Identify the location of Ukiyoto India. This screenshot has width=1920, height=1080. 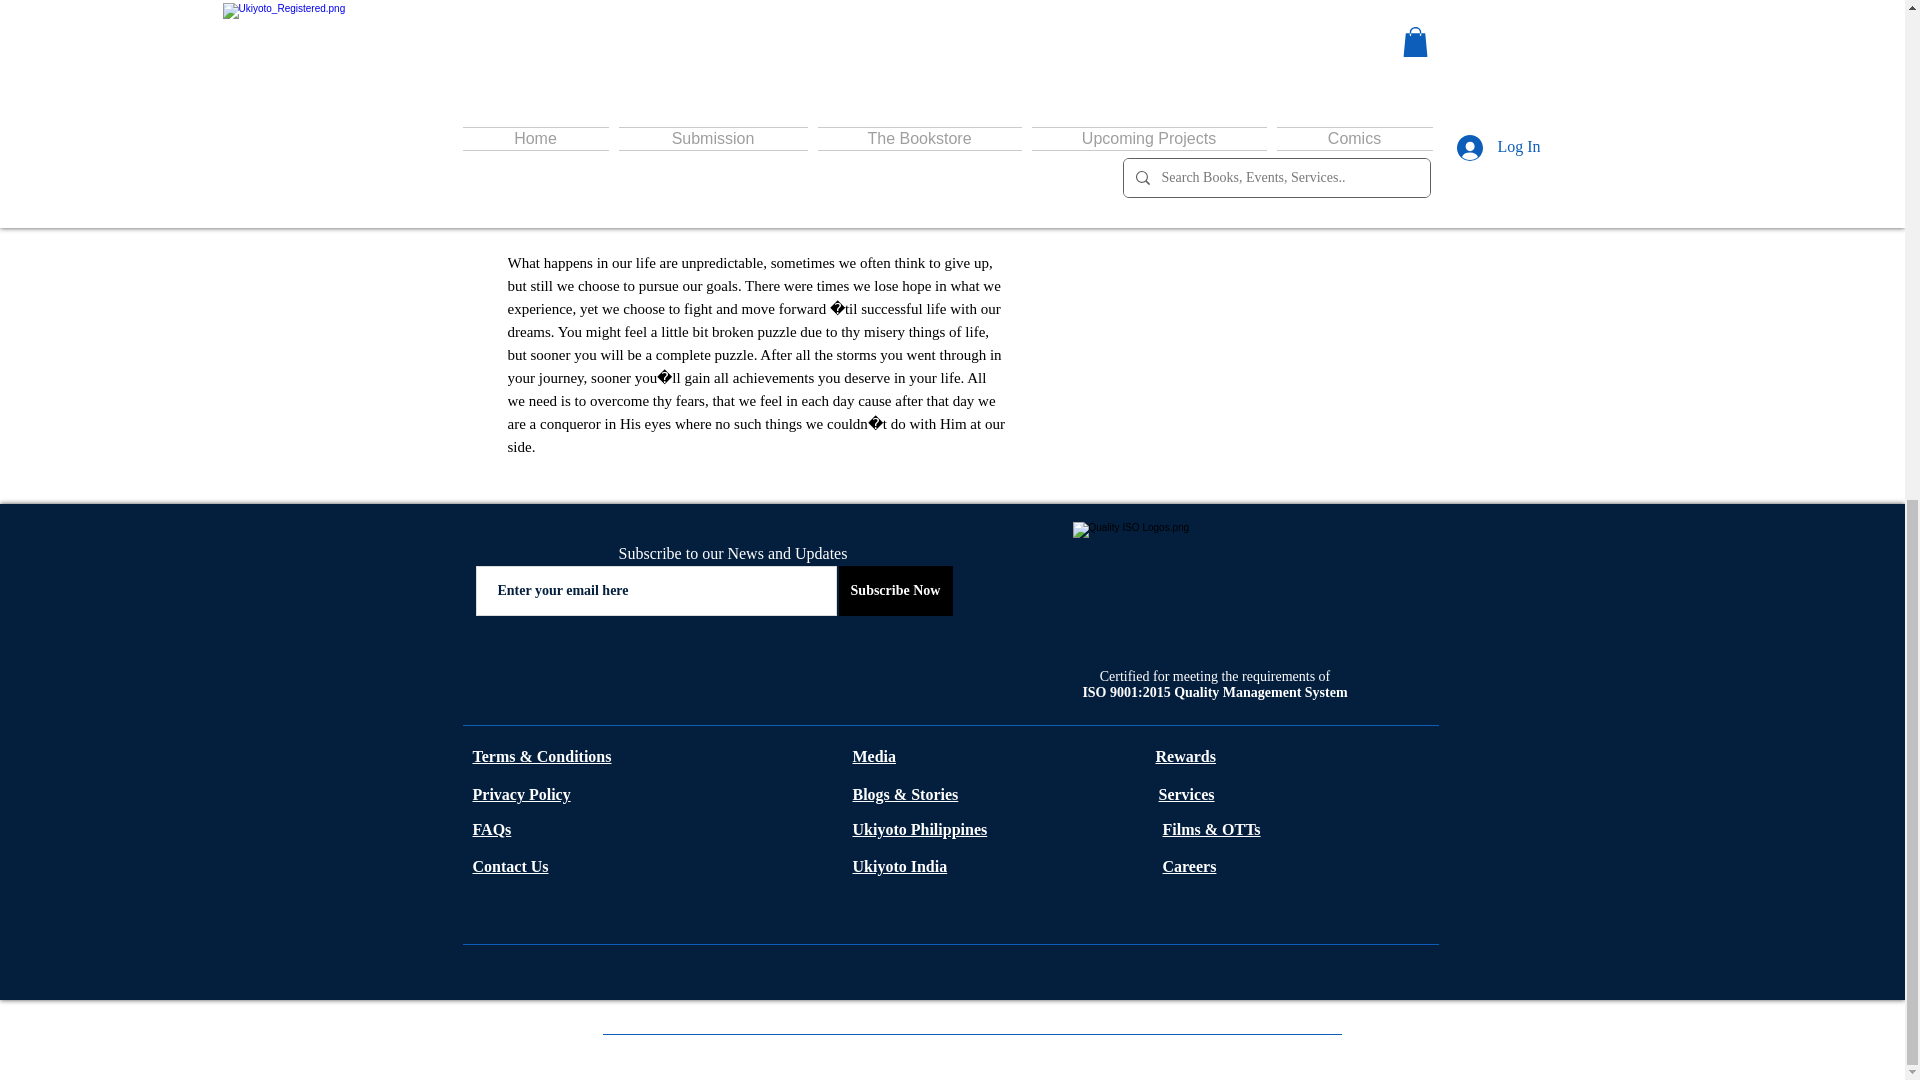
(899, 866).